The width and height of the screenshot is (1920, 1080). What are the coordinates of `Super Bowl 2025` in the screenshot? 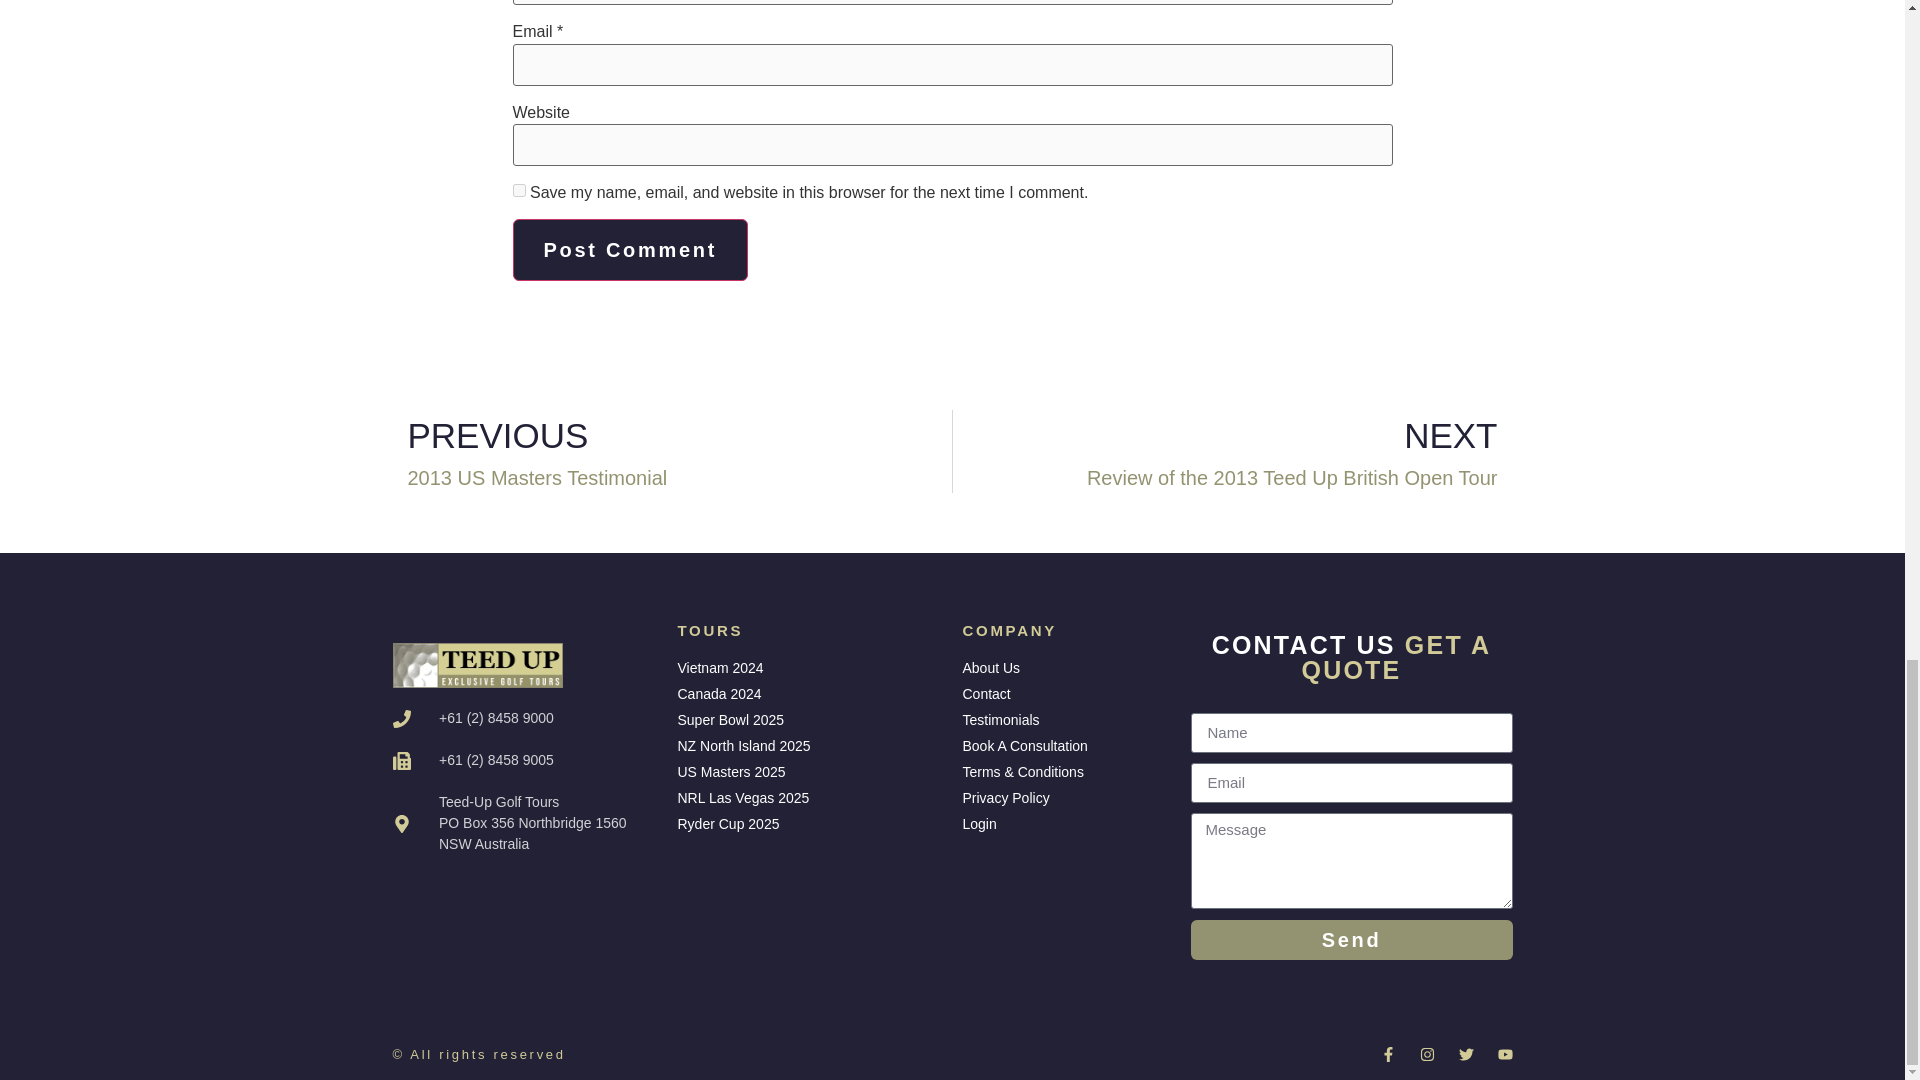 It's located at (1065, 668).